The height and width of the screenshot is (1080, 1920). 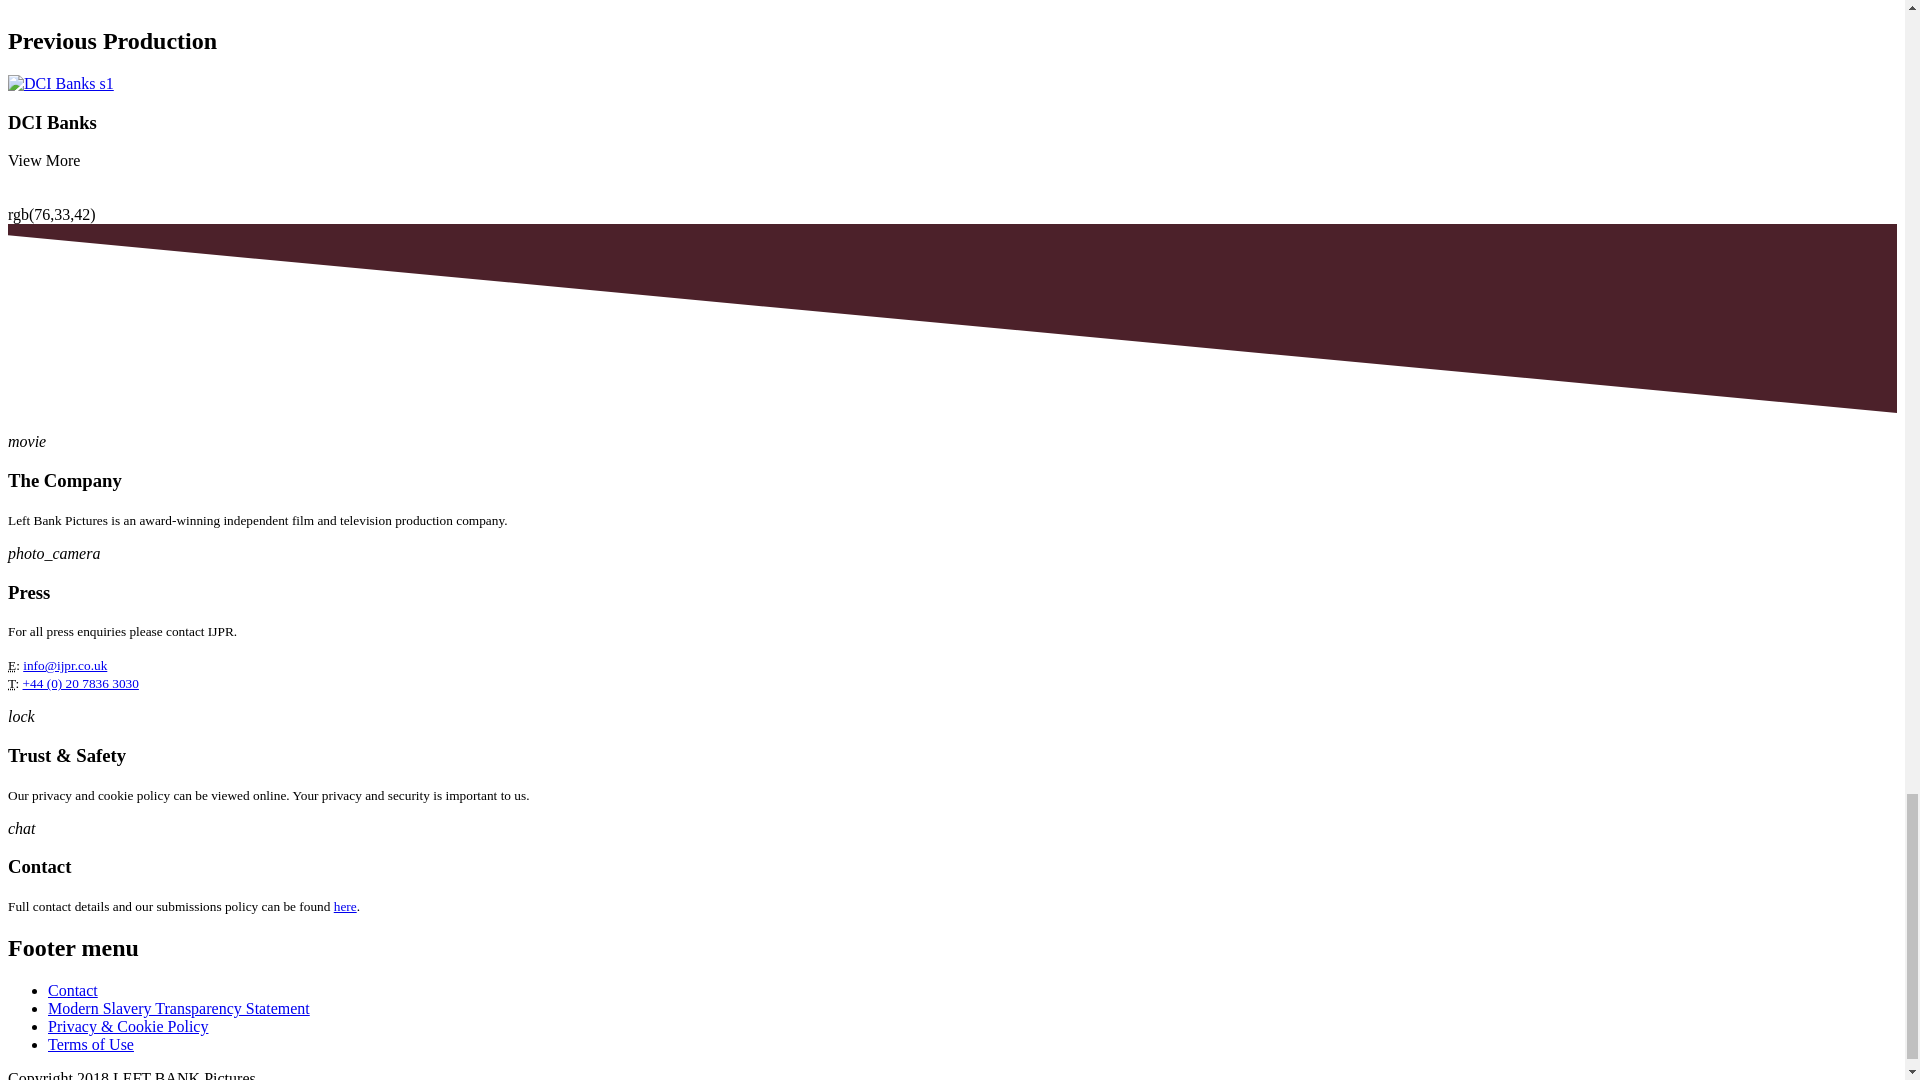 I want to click on Contact, so click(x=72, y=990).